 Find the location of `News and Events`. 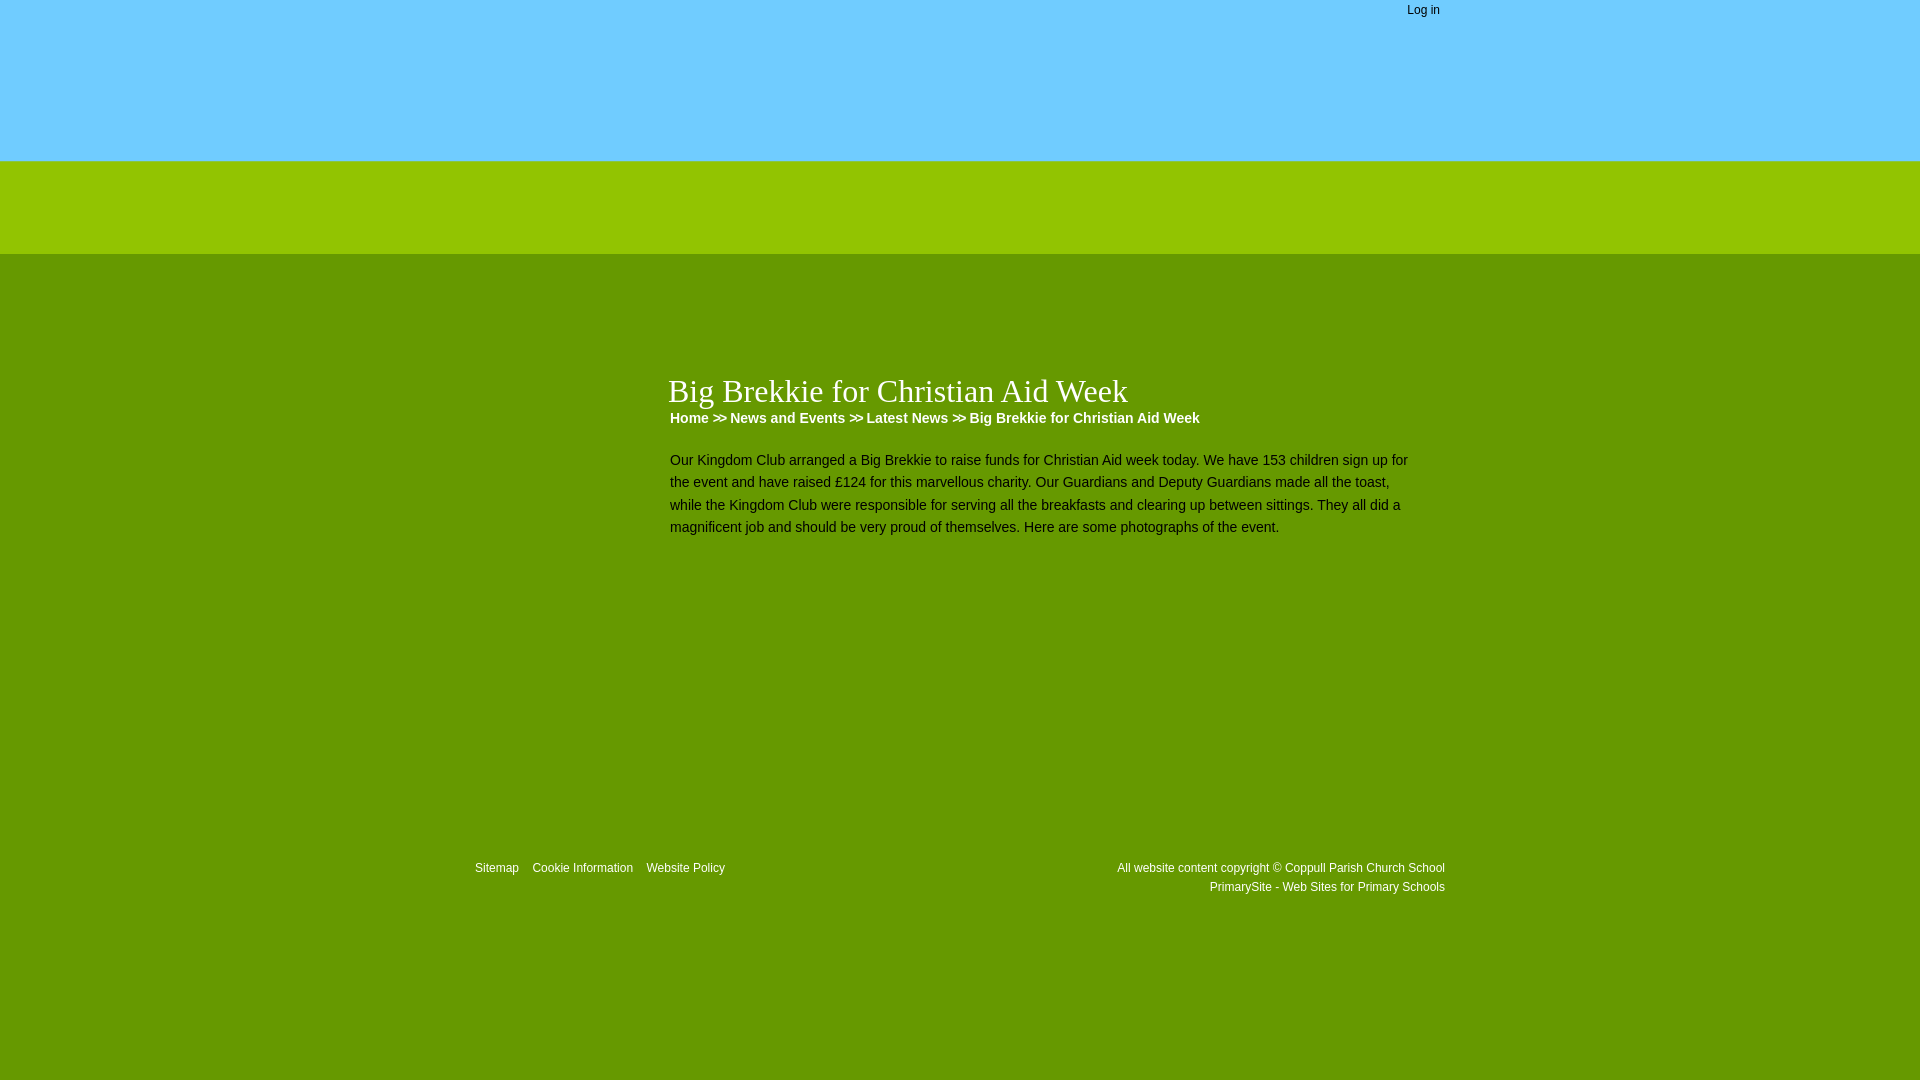

News and Events is located at coordinates (786, 418).